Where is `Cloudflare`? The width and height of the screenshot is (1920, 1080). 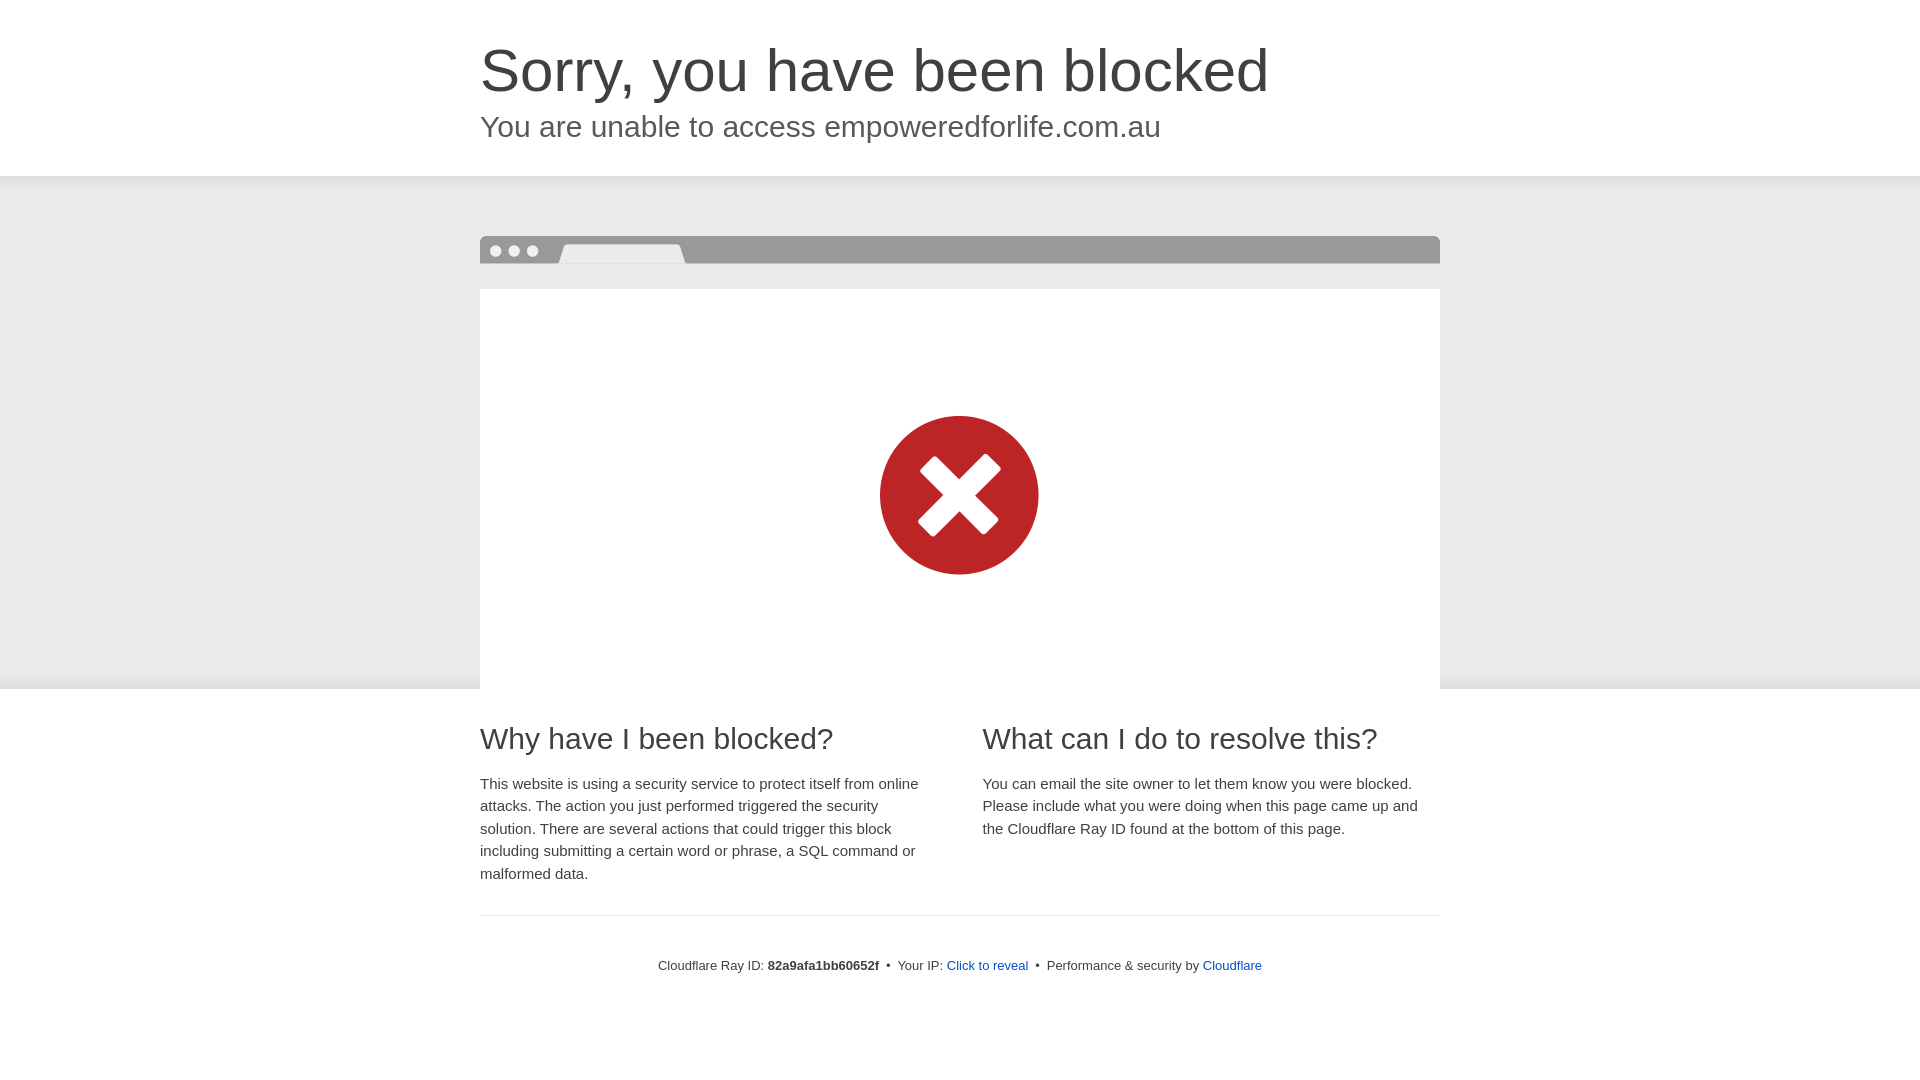
Cloudflare is located at coordinates (1232, 966).